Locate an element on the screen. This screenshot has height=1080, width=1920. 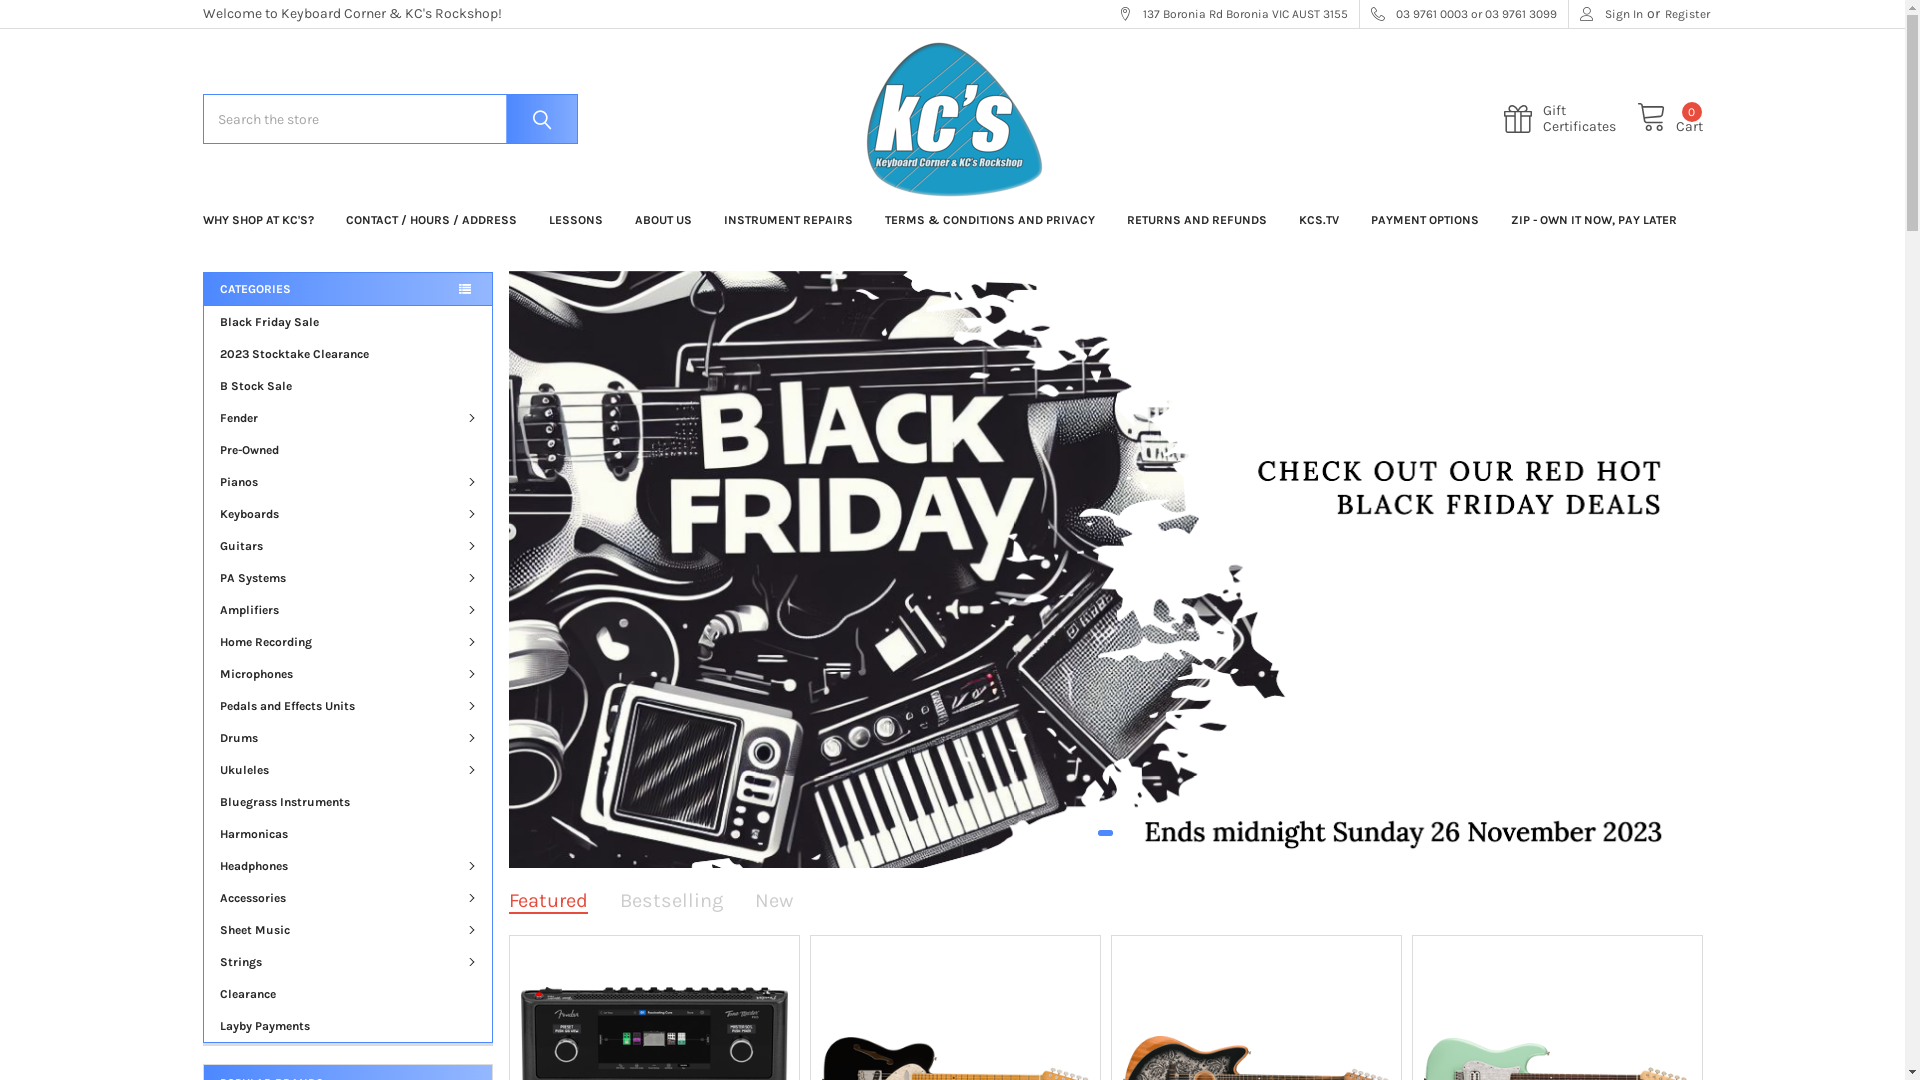
INSTRUMENT REPAIRS is located at coordinates (788, 220).